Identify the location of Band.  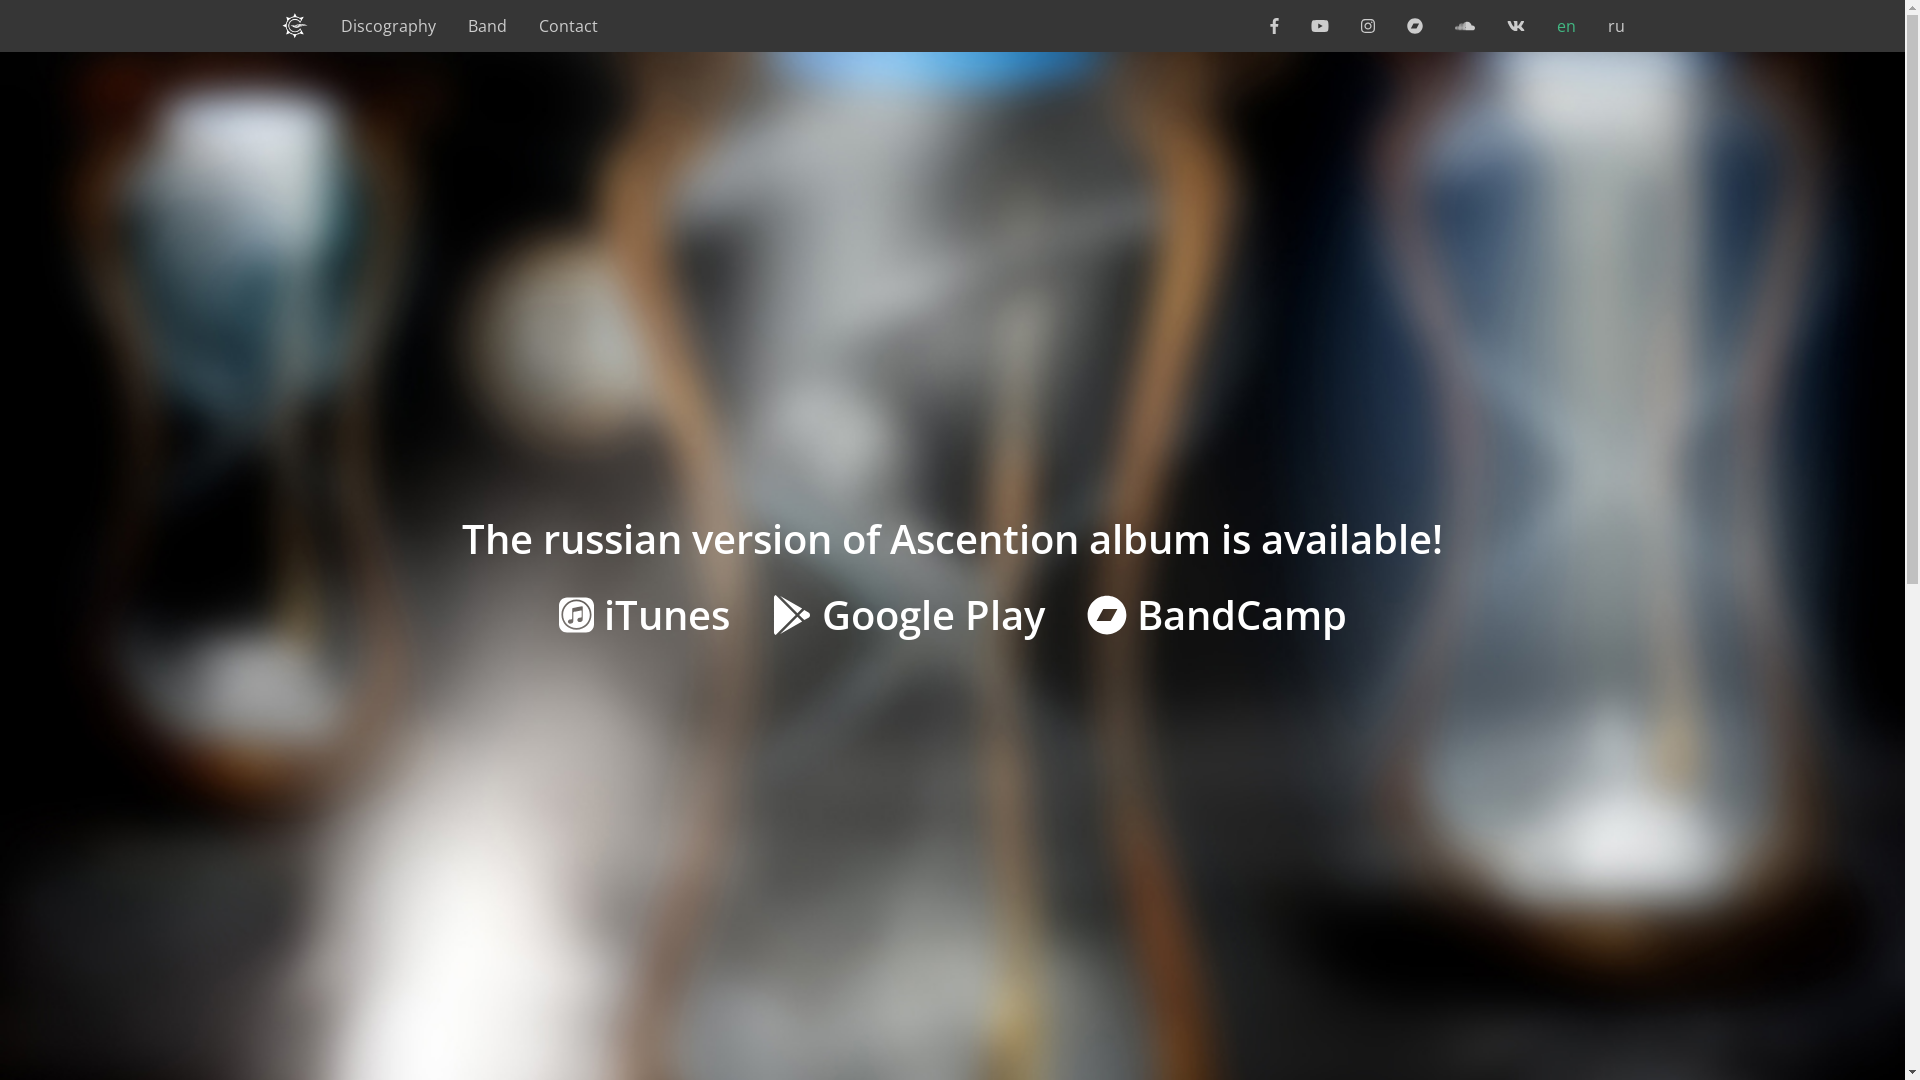
(488, 26).